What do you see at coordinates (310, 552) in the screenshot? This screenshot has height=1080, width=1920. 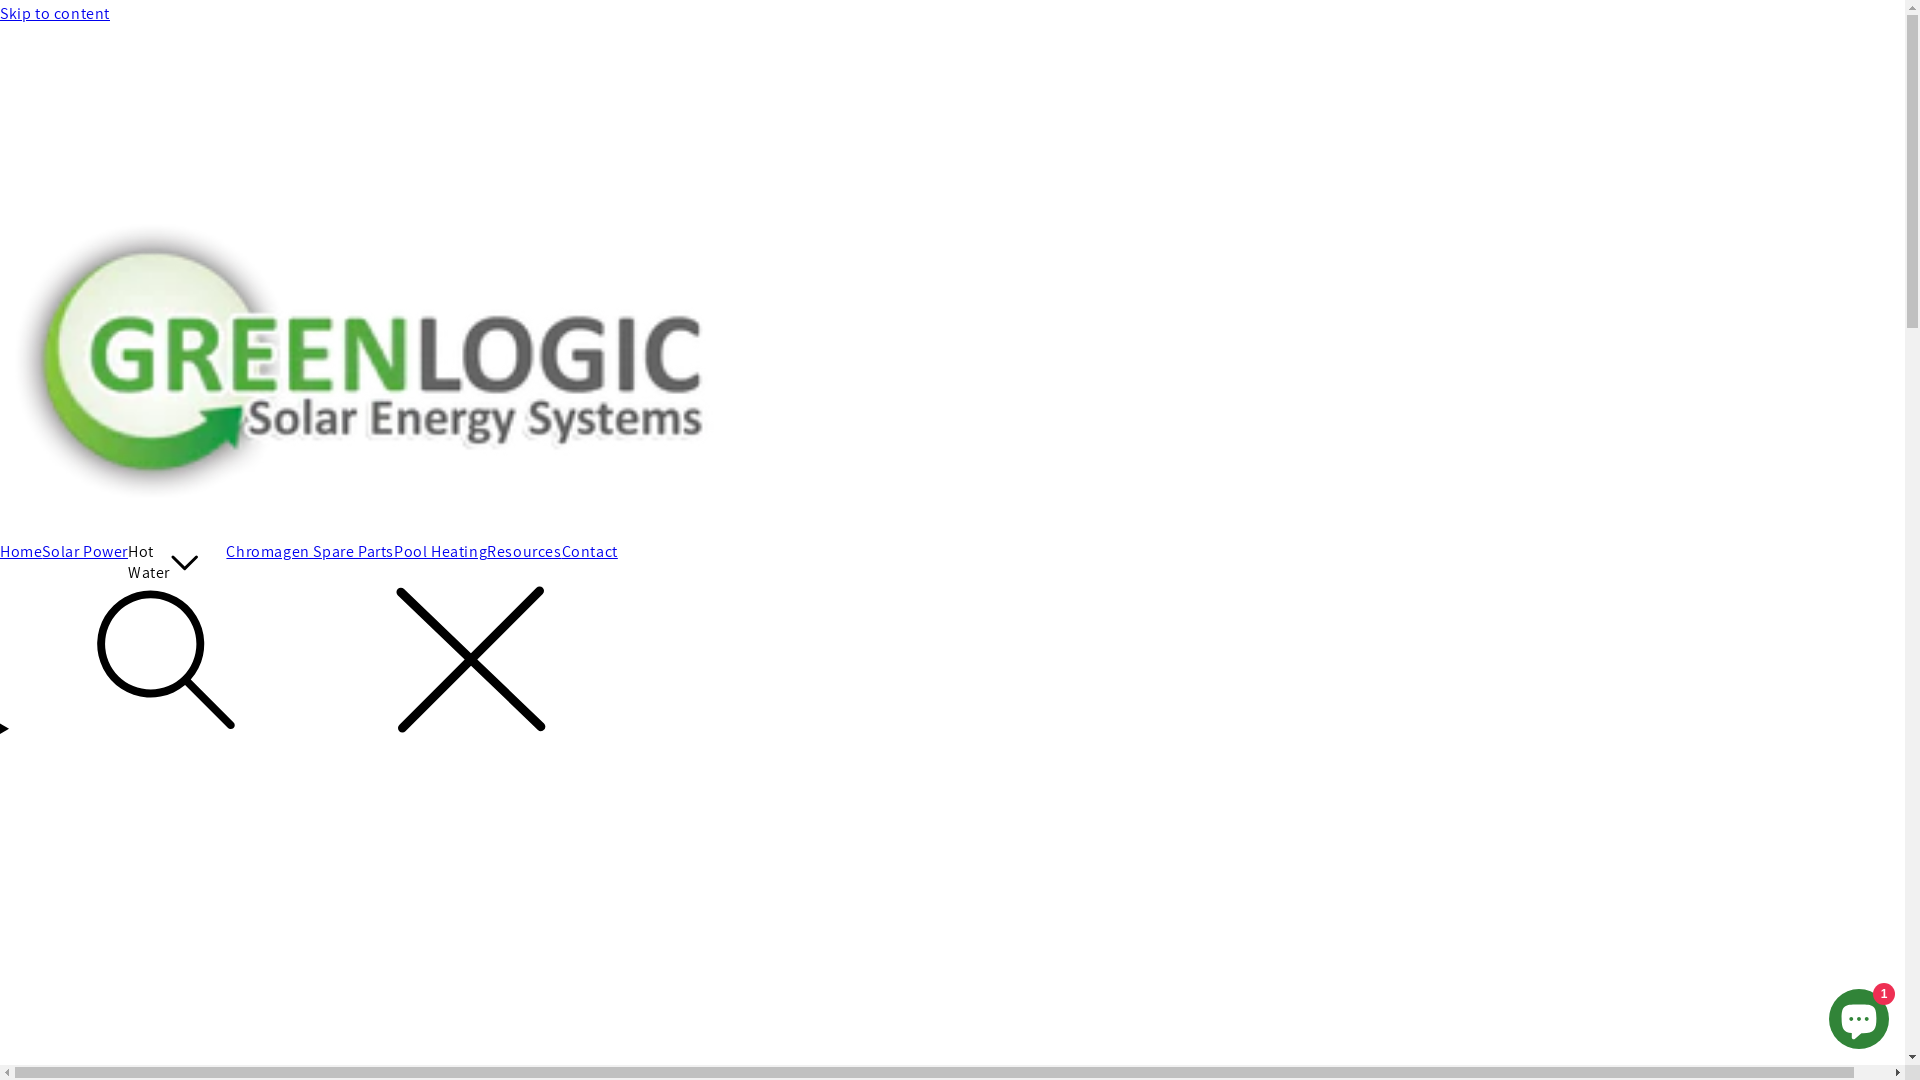 I see `Chromagen Spare Parts` at bounding box center [310, 552].